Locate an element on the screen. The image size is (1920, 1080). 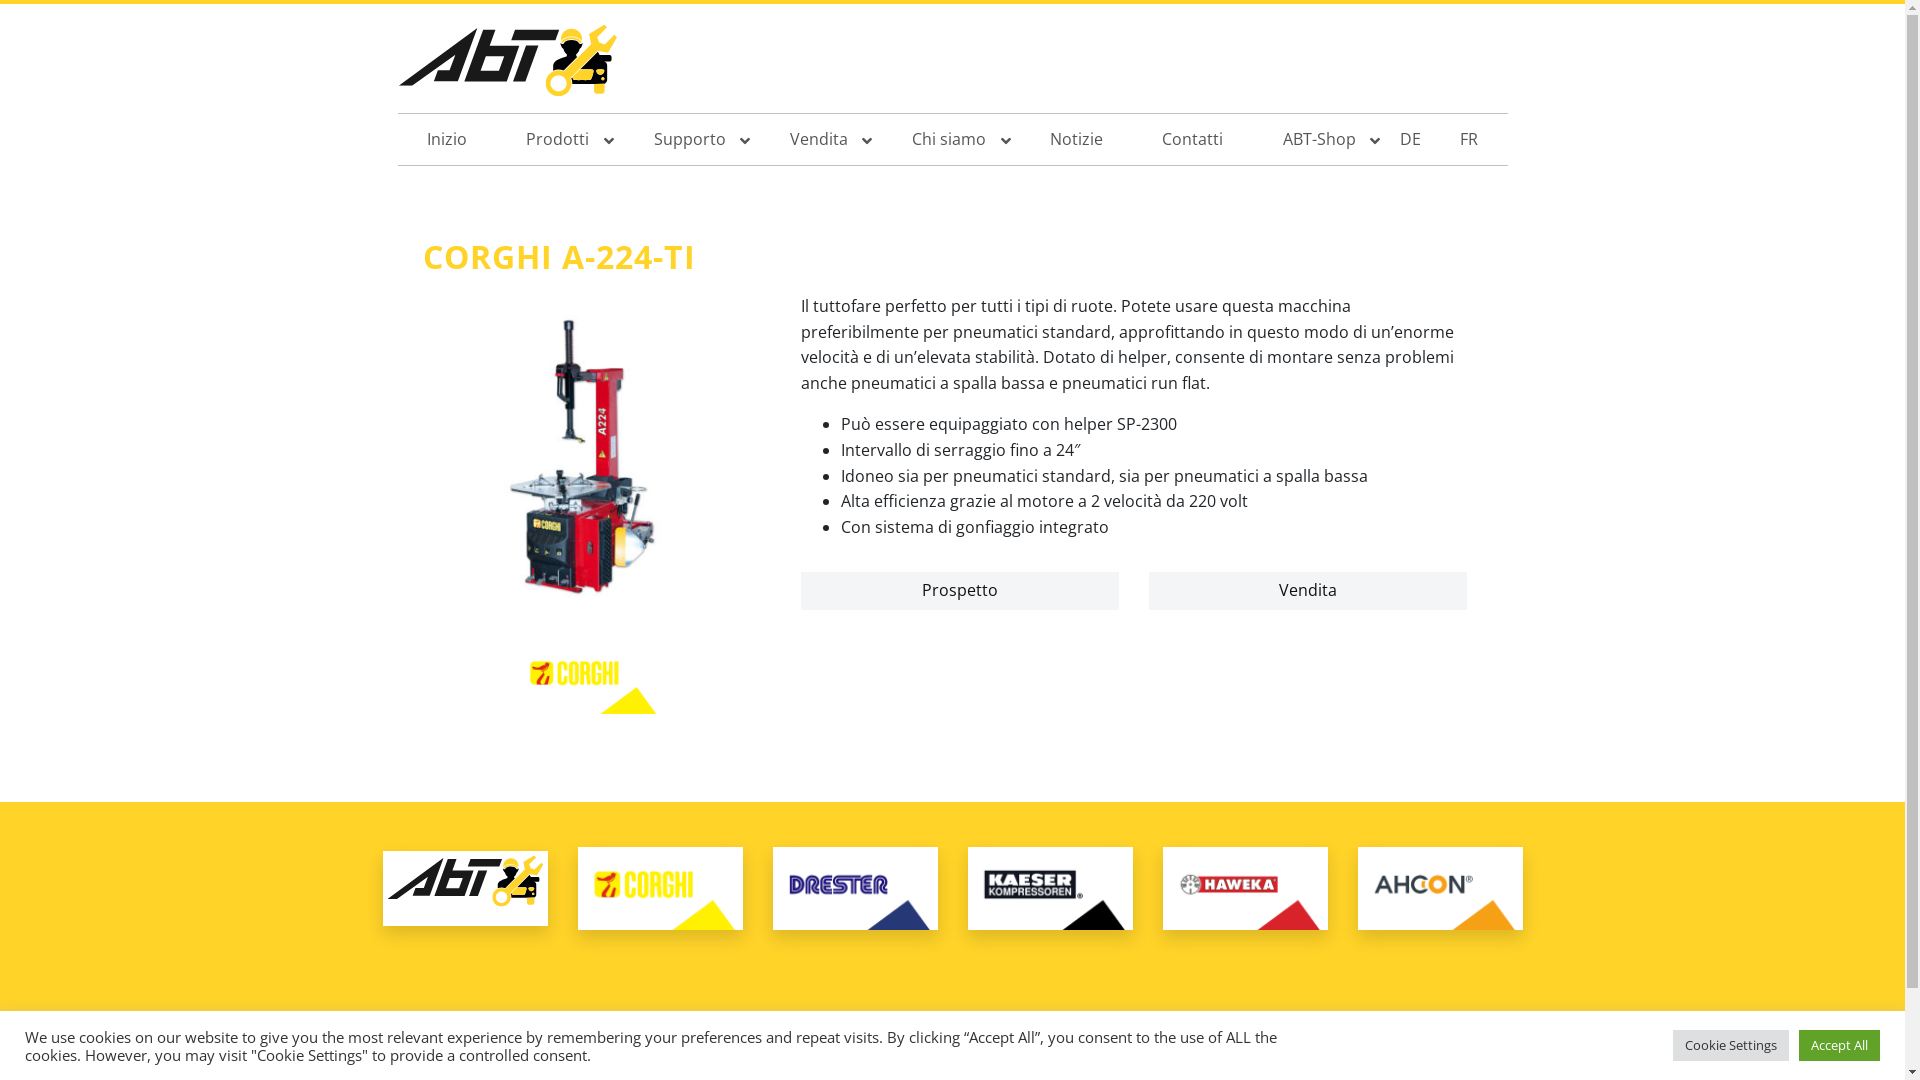
DE is located at coordinates (1420, 140).